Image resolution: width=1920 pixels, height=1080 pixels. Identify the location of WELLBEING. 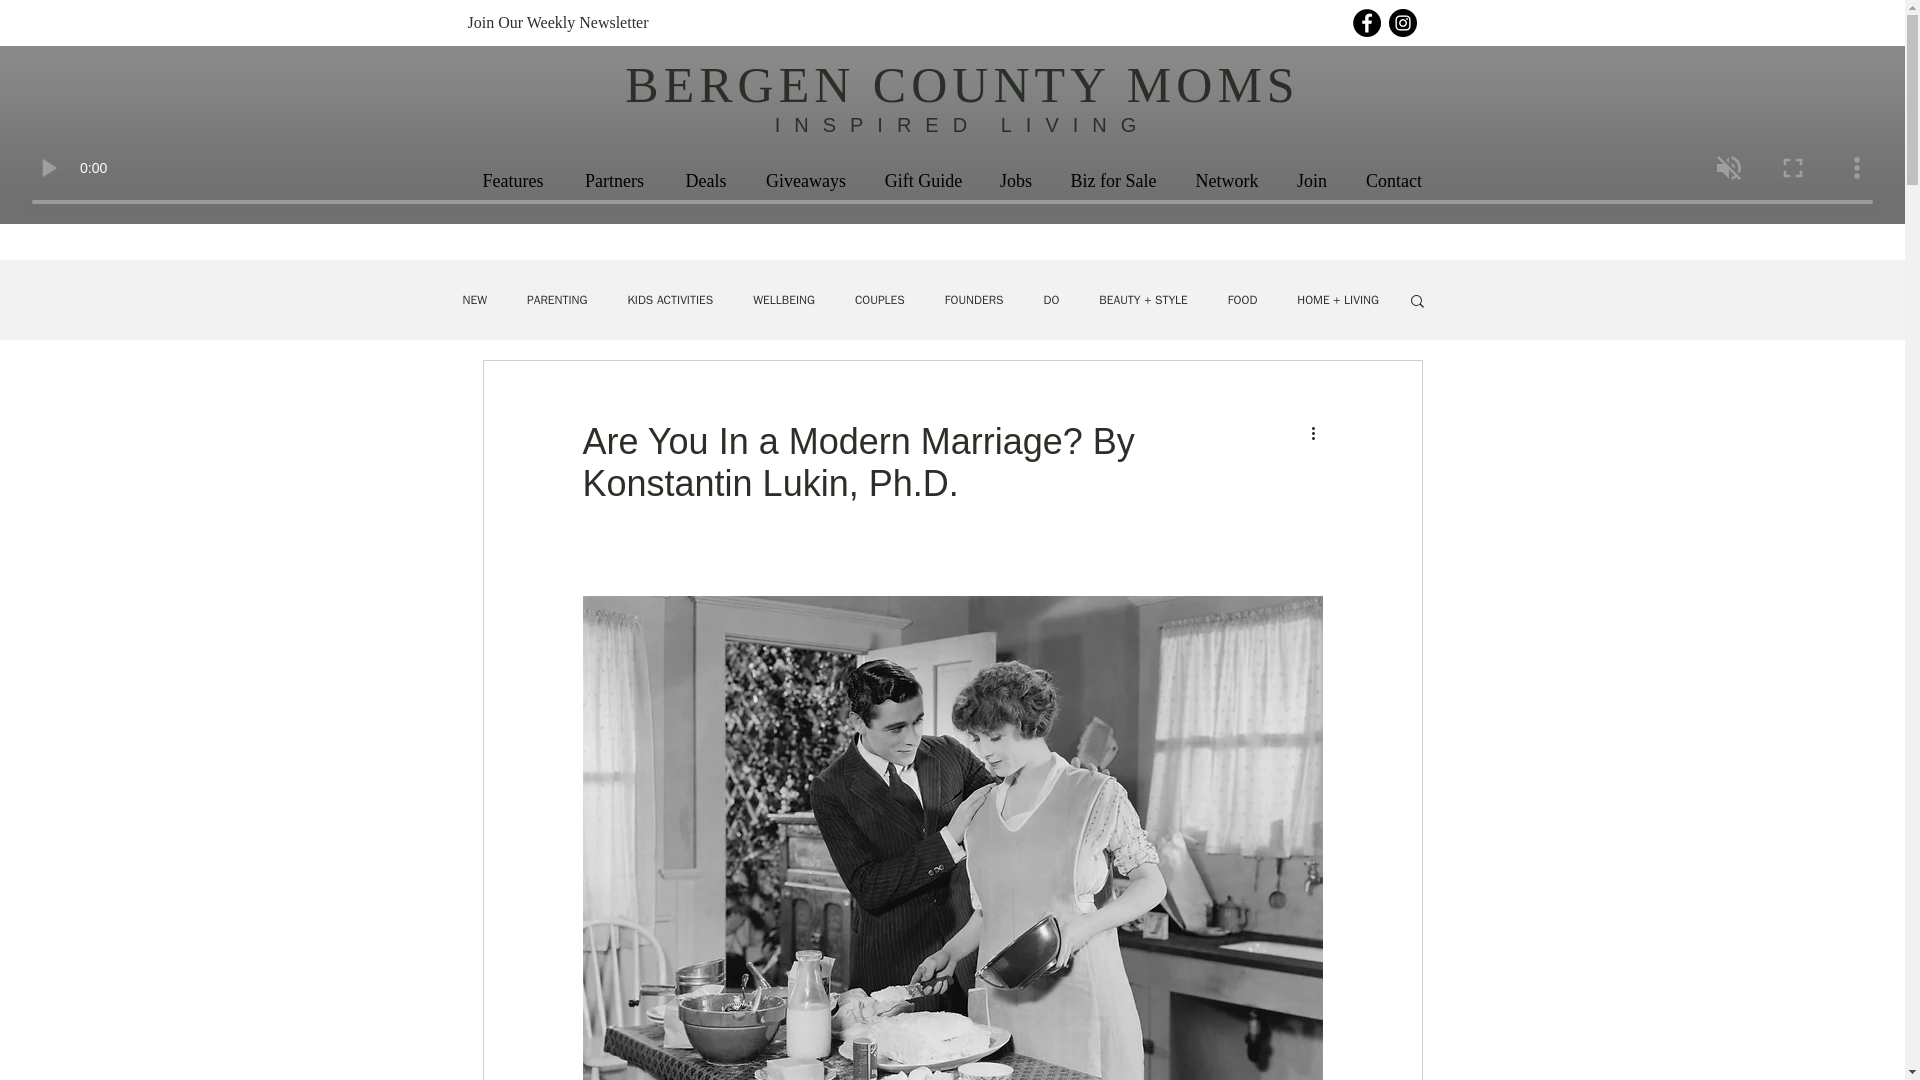
(783, 300).